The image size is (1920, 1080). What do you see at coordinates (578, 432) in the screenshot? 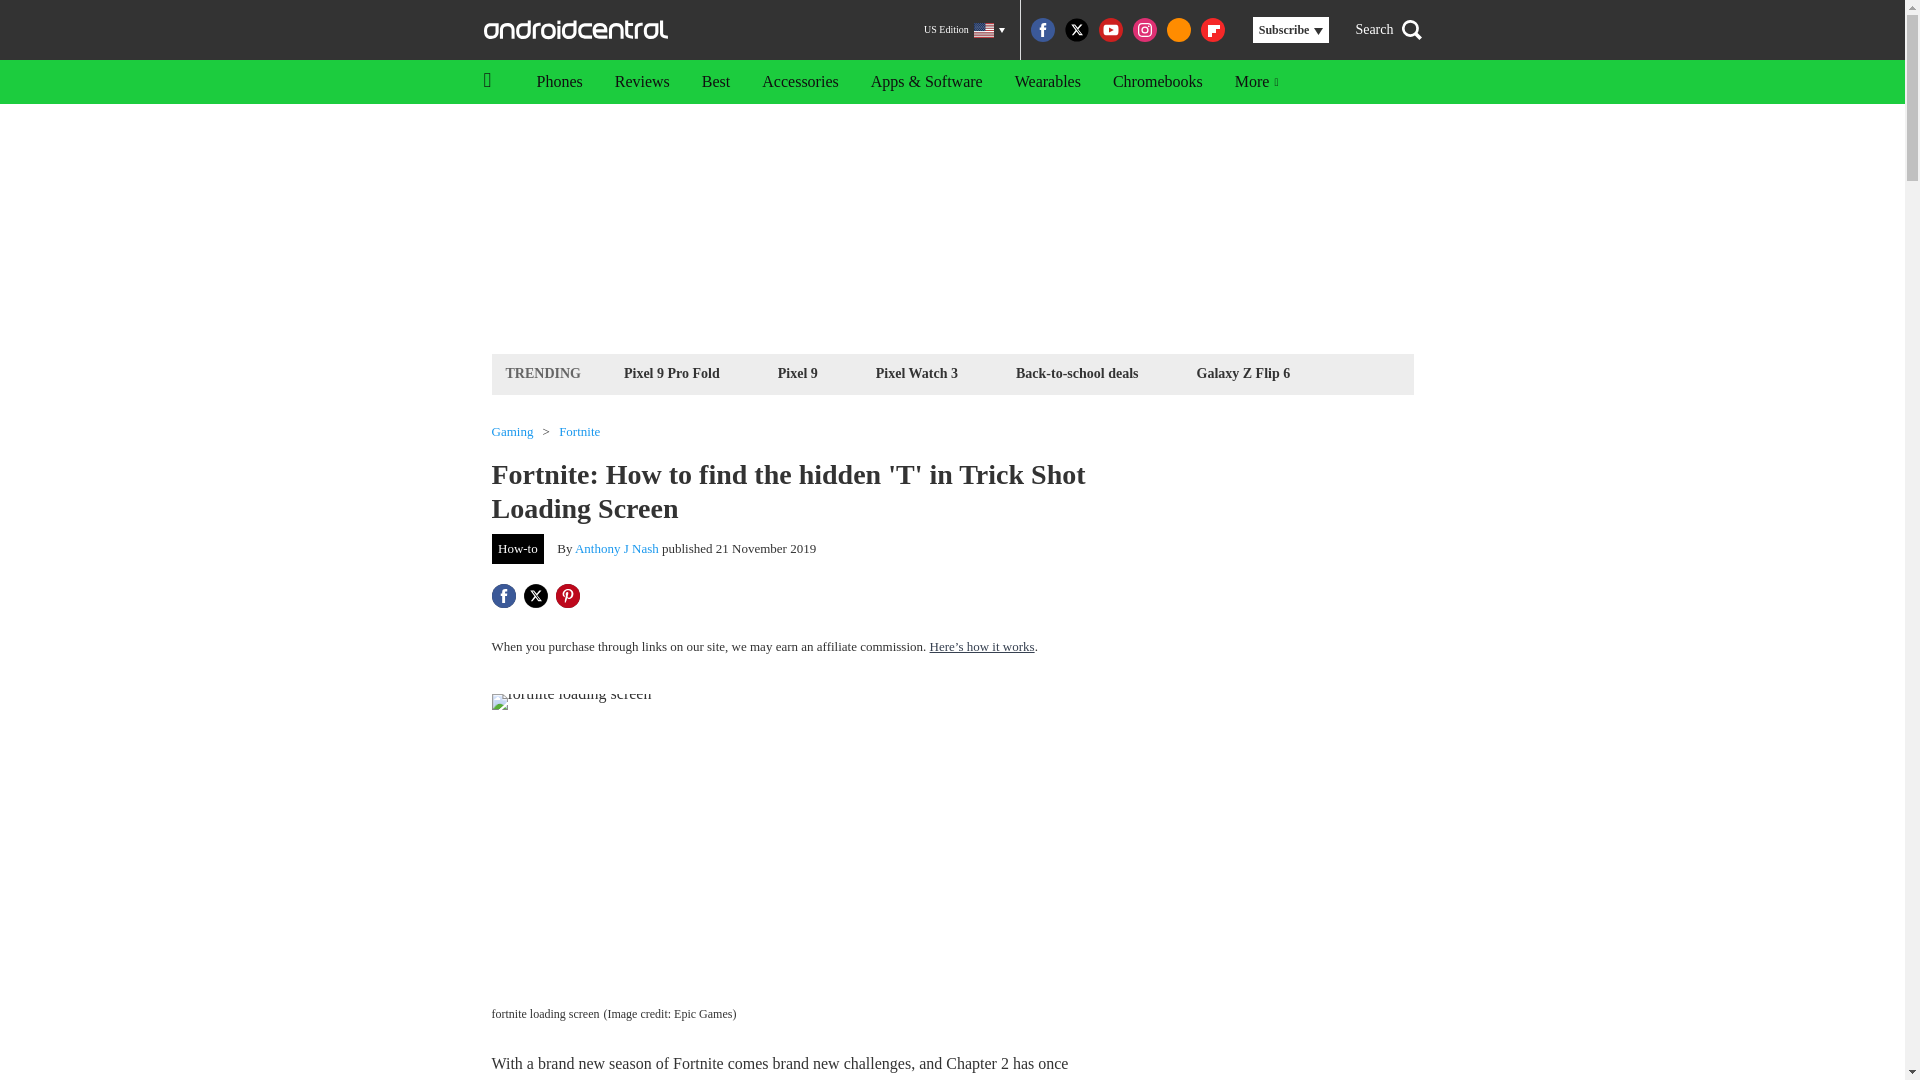
I see `Fortnite` at bounding box center [578, 432].